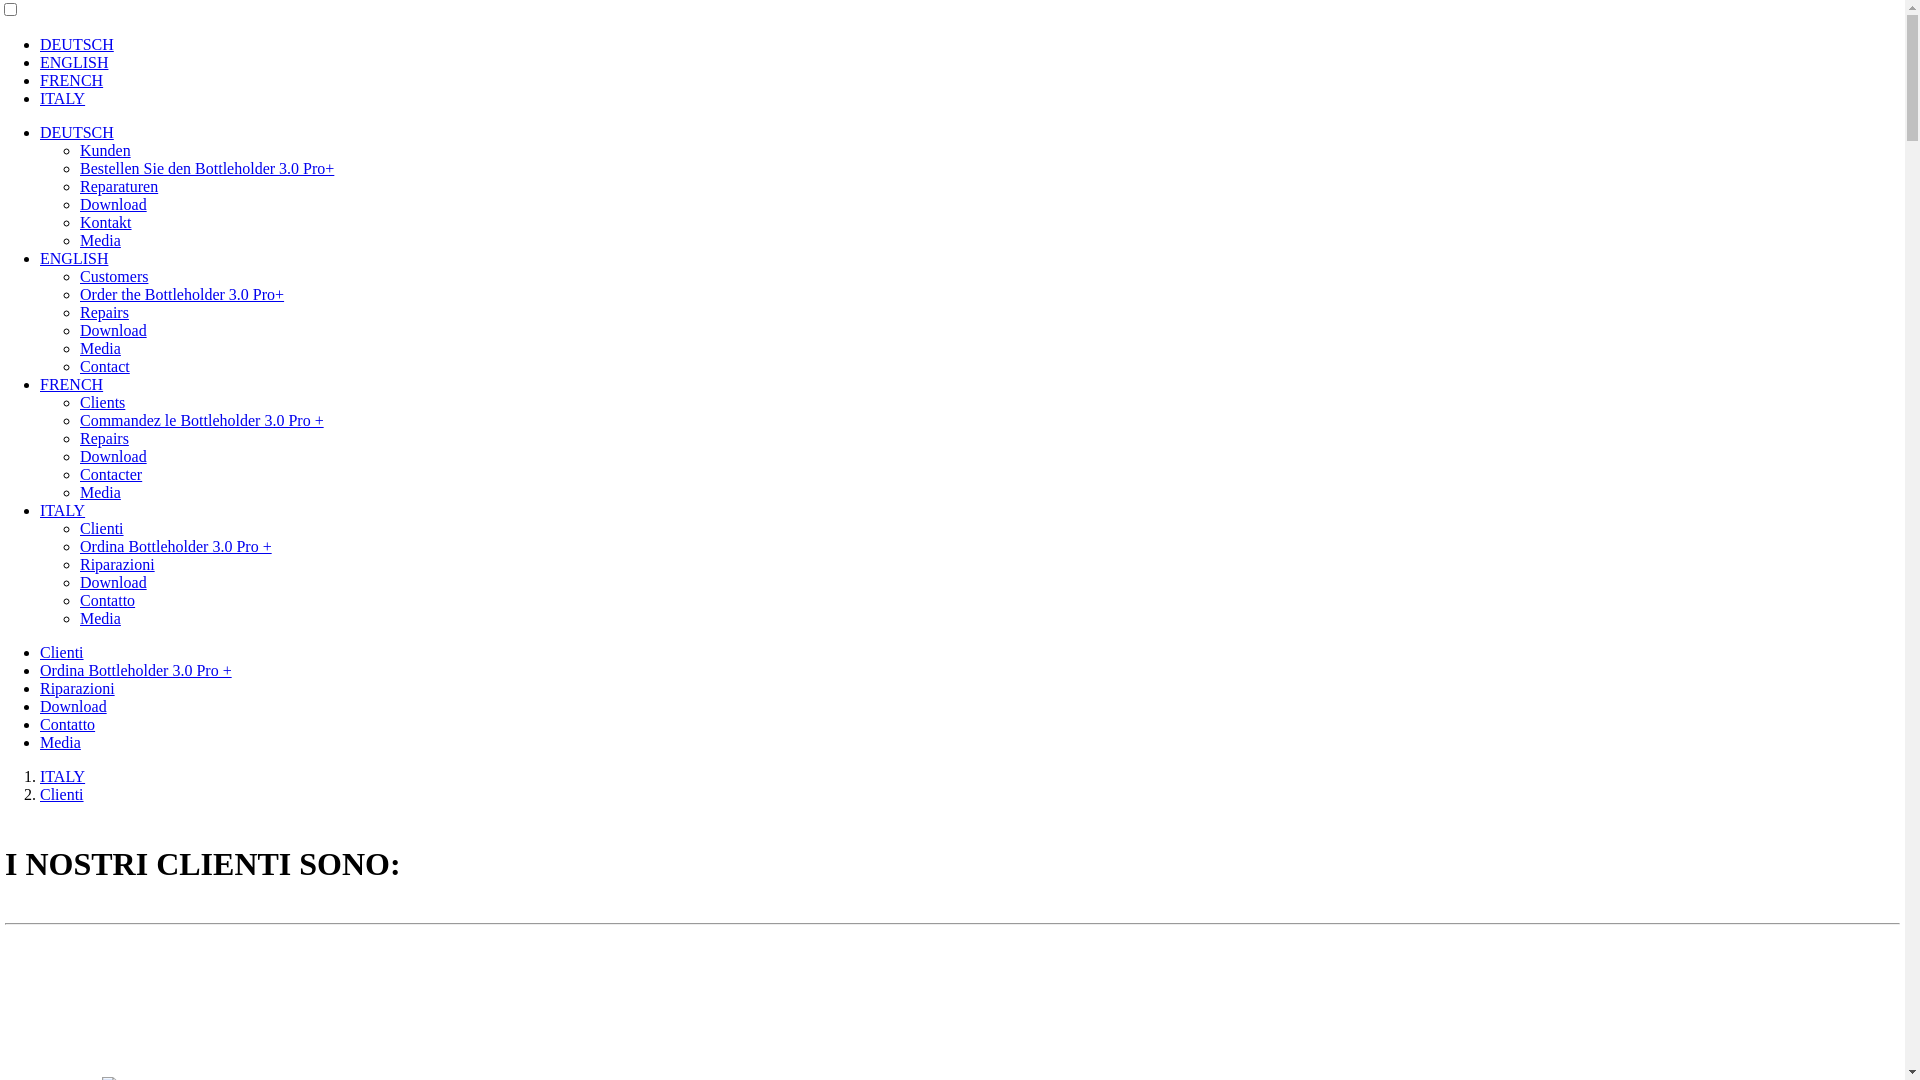 The height and width of the screenshot is (1080, 1920). Describe the element at coordinates (118, 564) in the screenshot. I see `Riparazioni` at that location.